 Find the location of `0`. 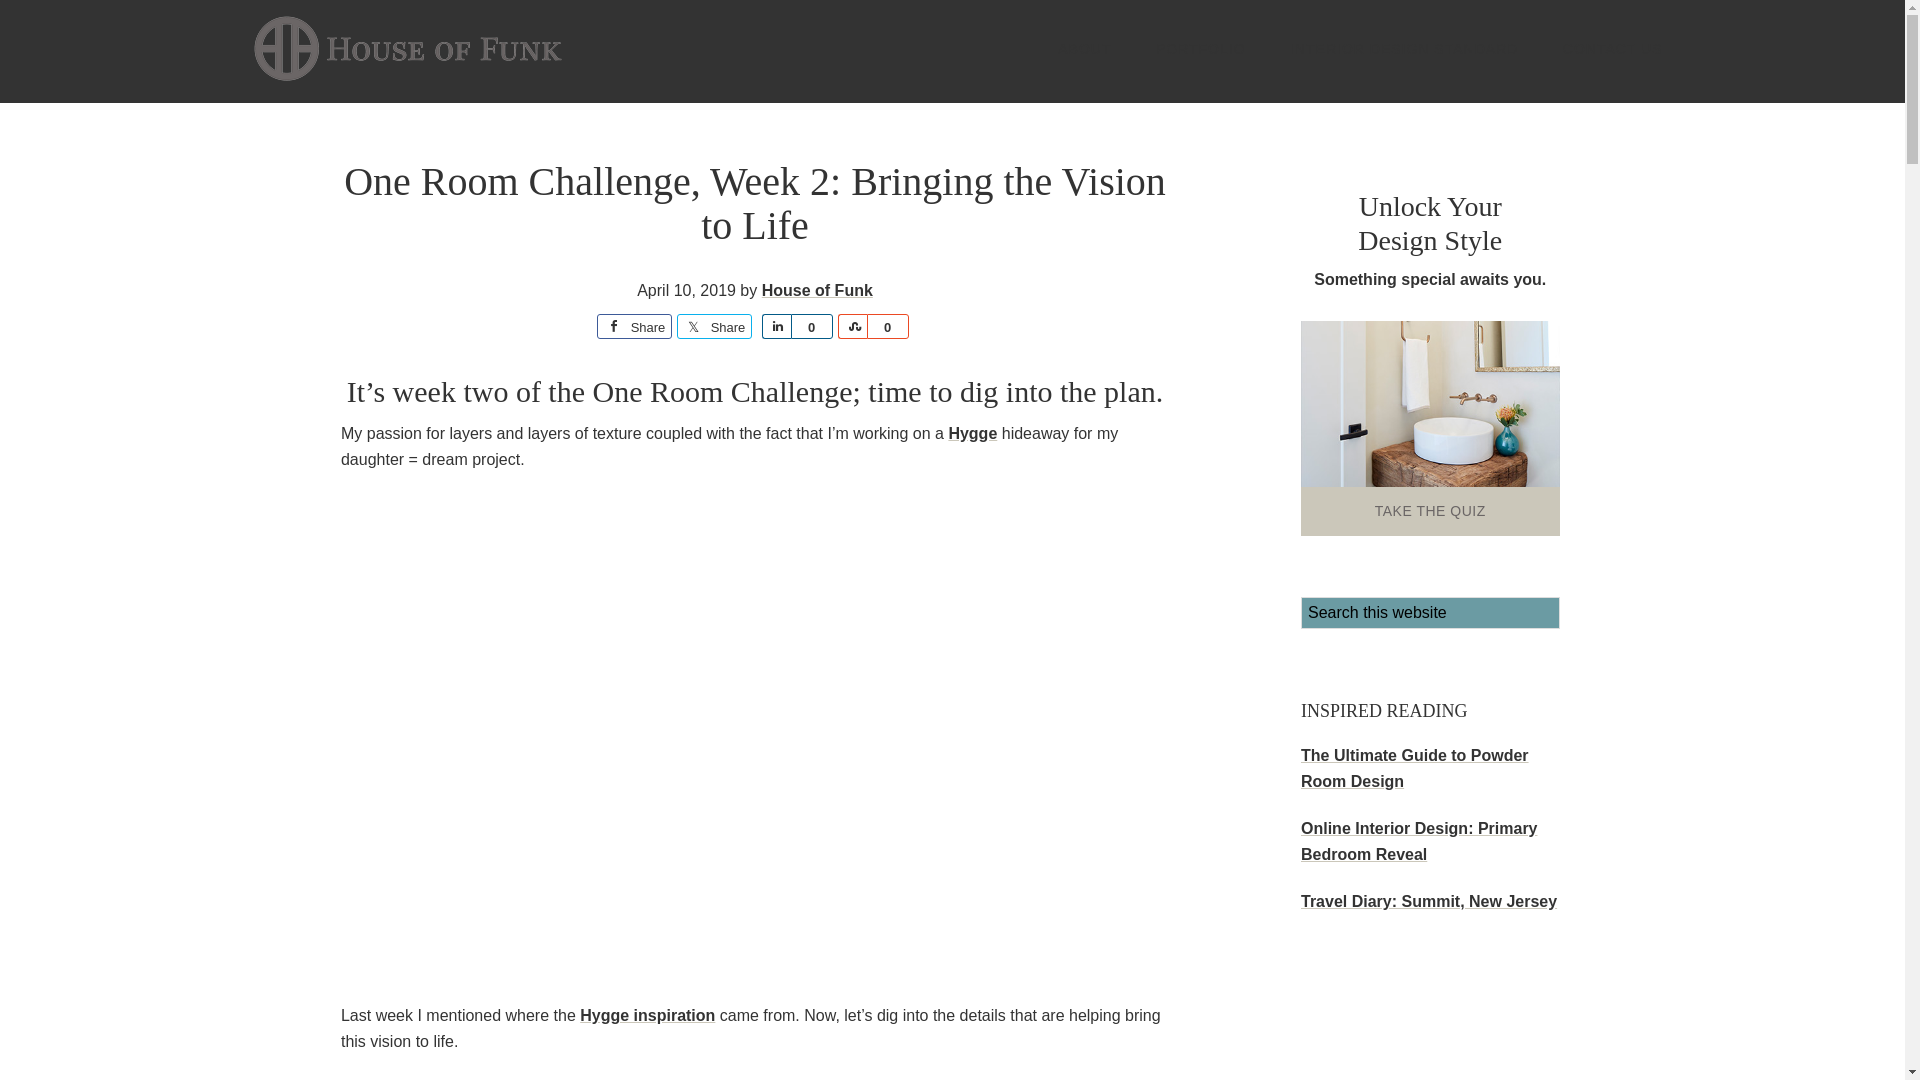

0 is located at coordinates (888, 326).